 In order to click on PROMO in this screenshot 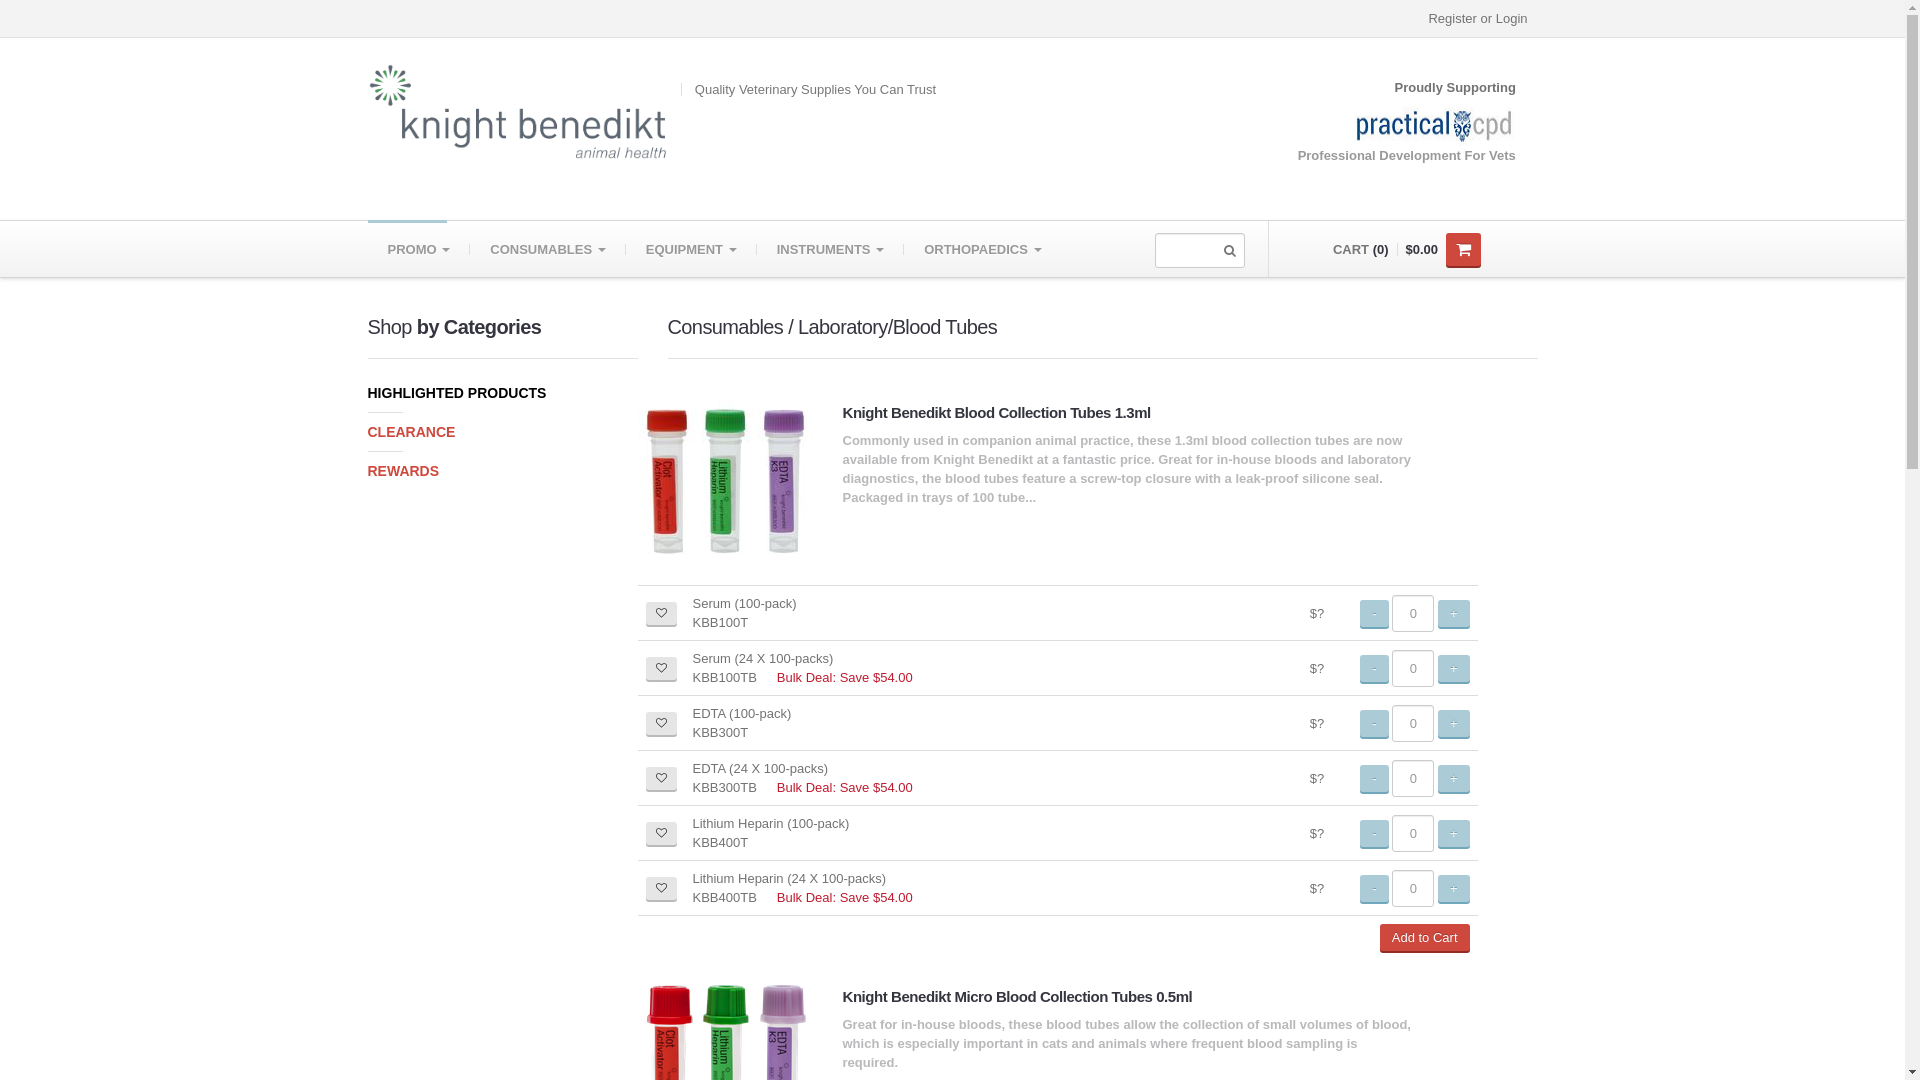, I will do `click(420, 249)`.